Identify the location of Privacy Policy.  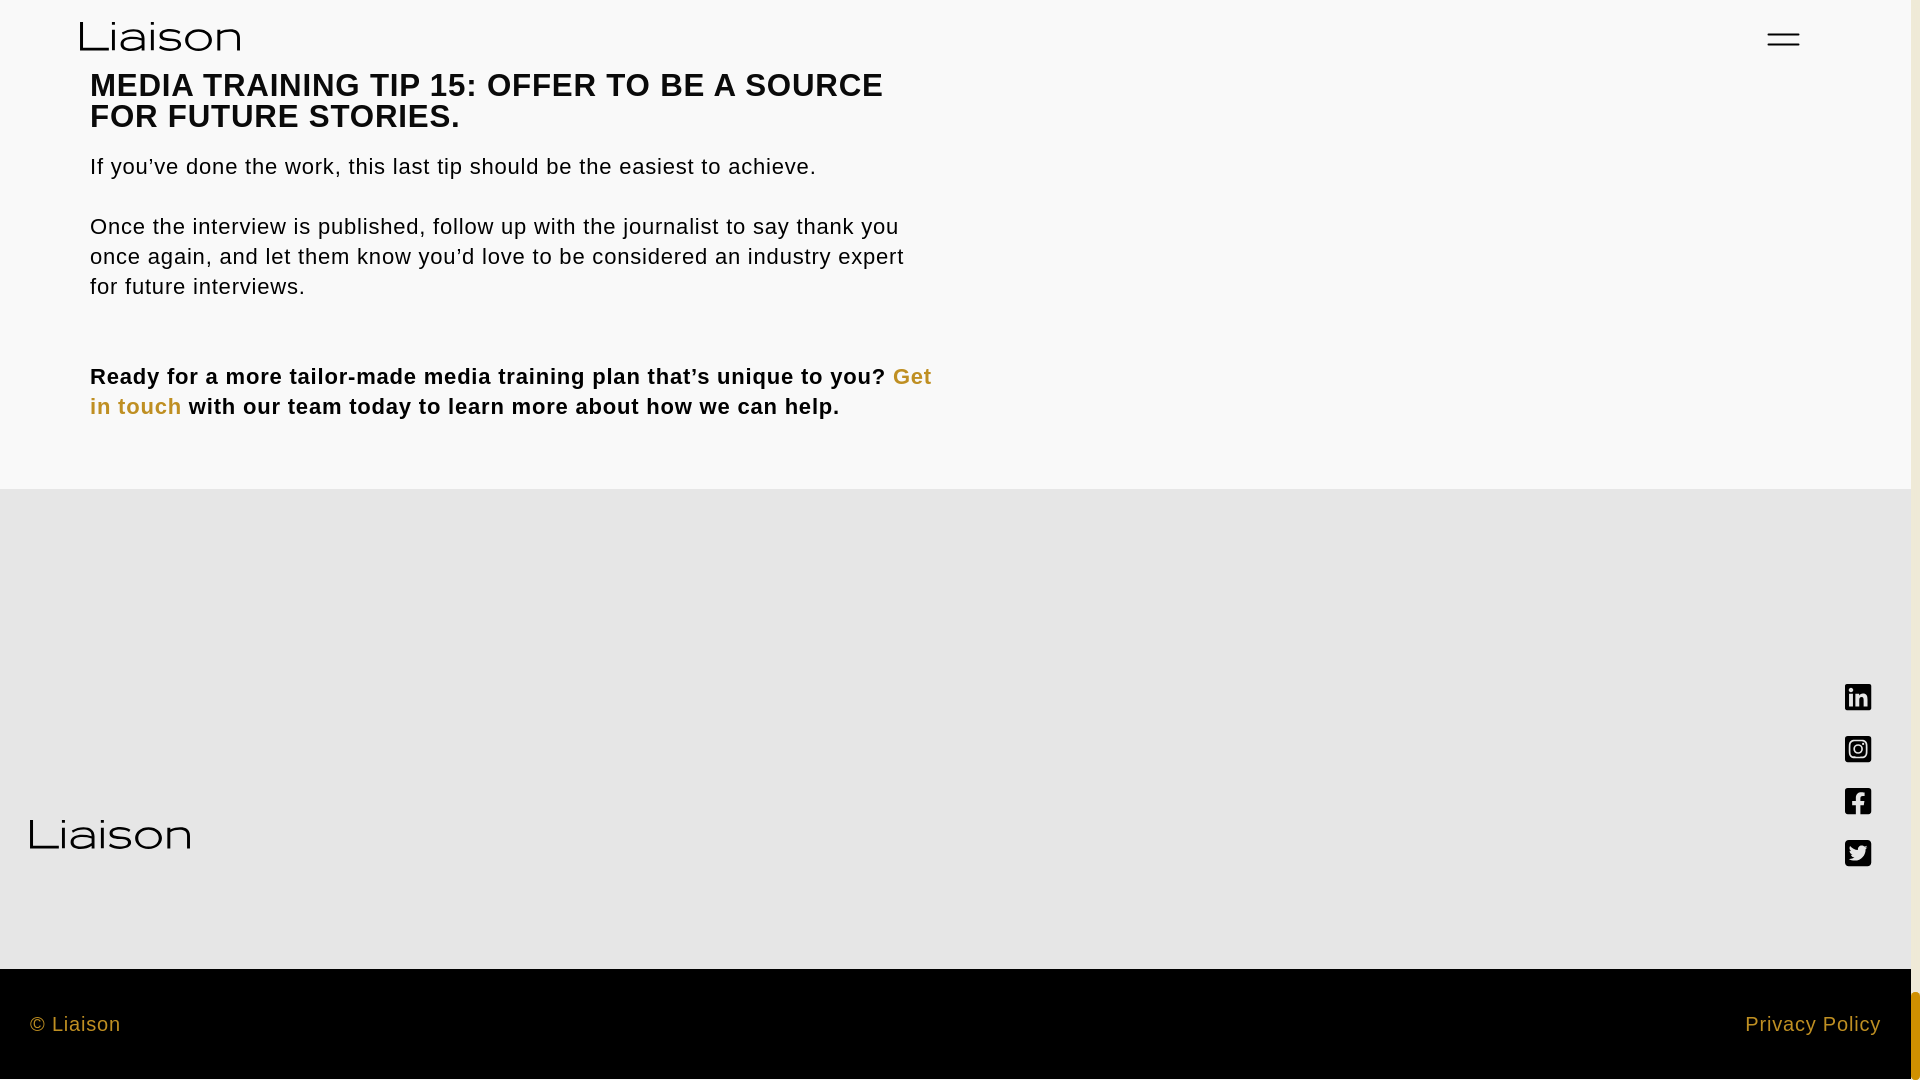
(1813, 1024).